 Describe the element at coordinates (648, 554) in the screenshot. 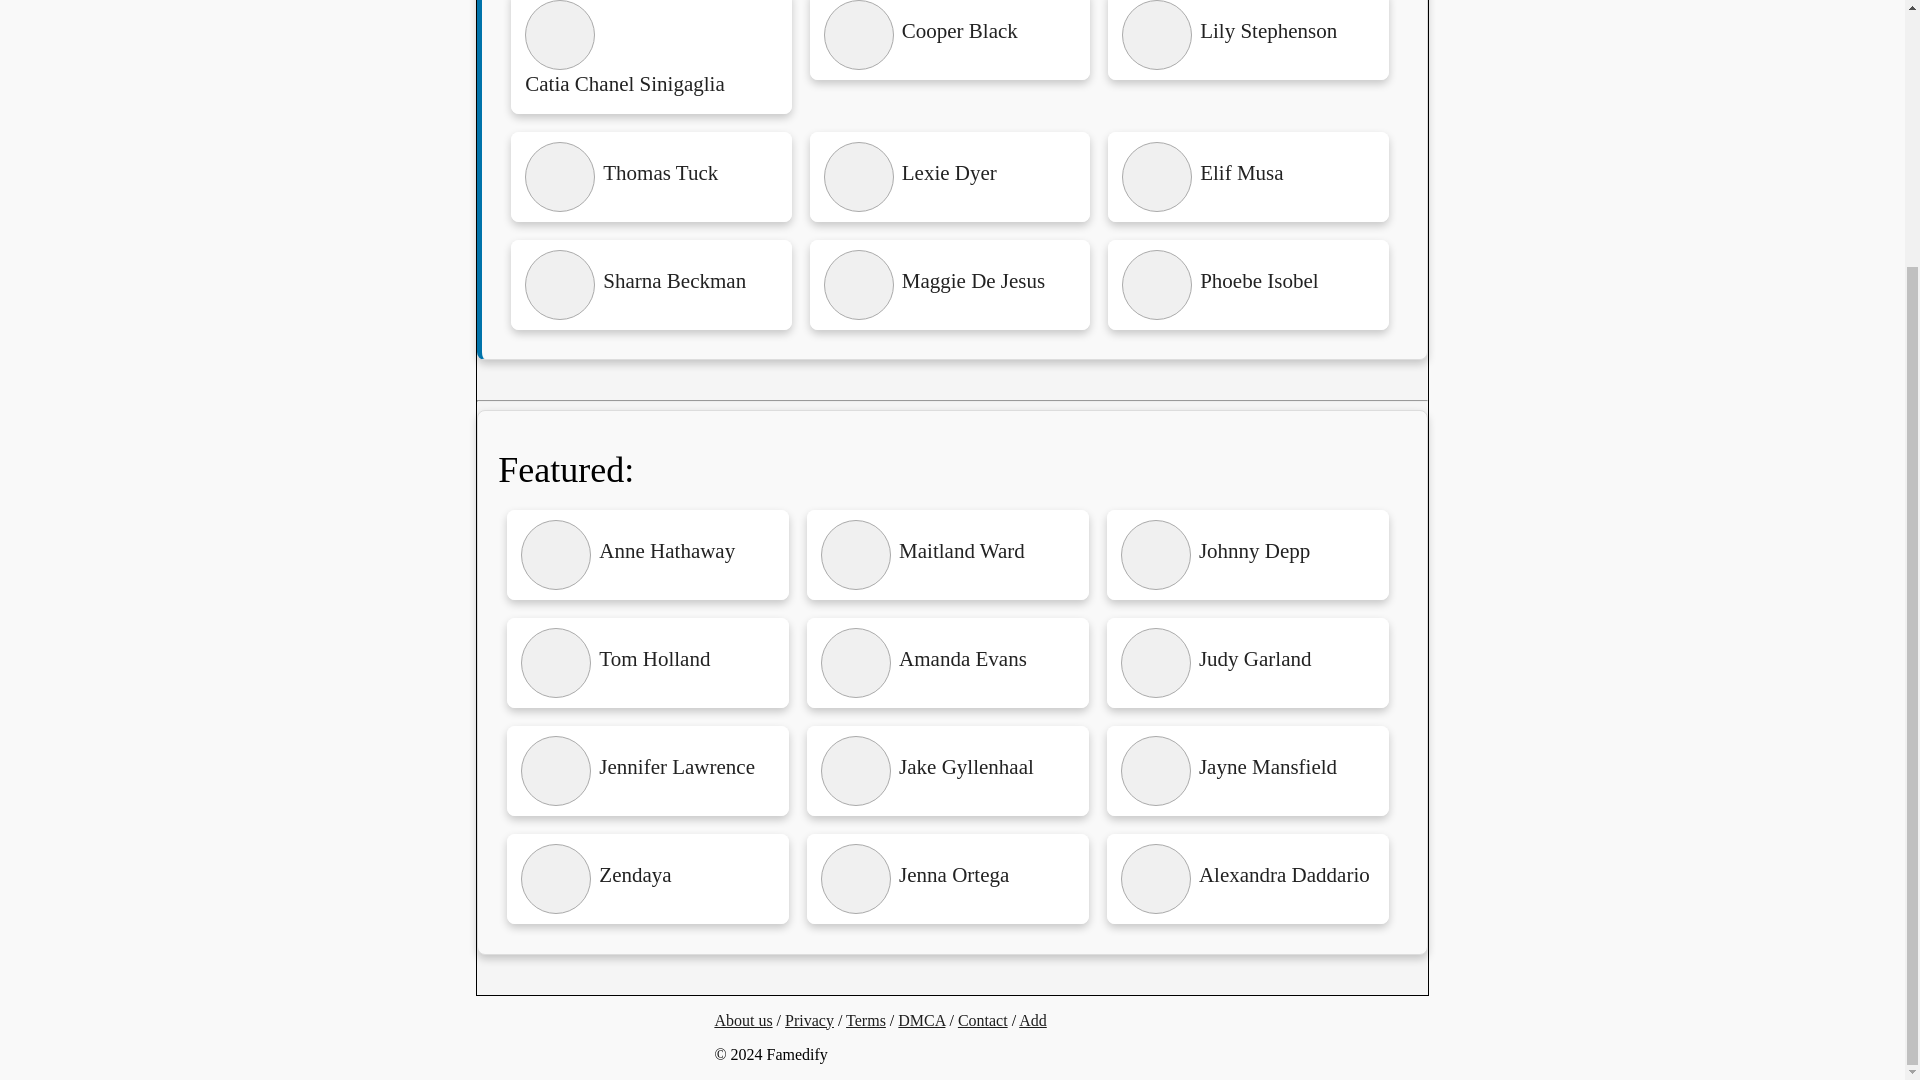

I see `Anne Hathaway` at that location.